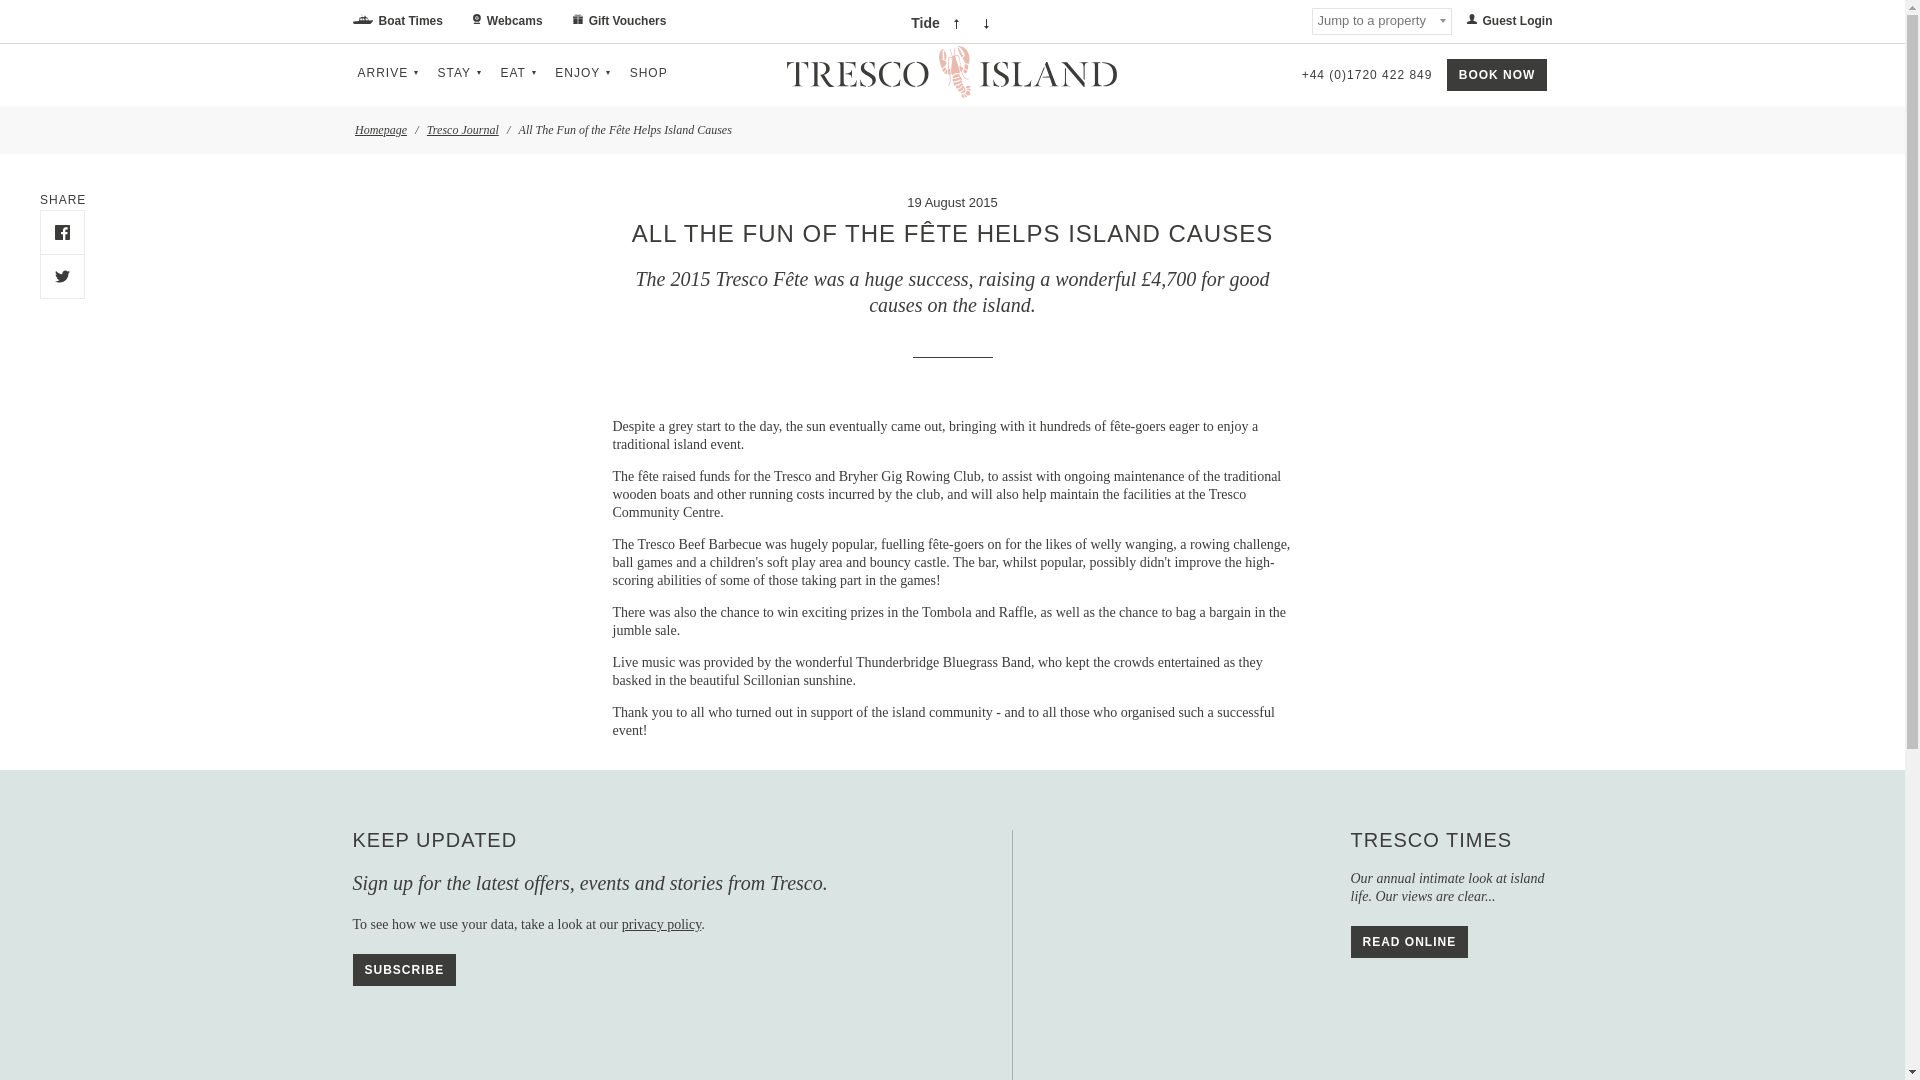 The image size is (1920, 1080). I want to click on Guest Login, so click(1502, 21).